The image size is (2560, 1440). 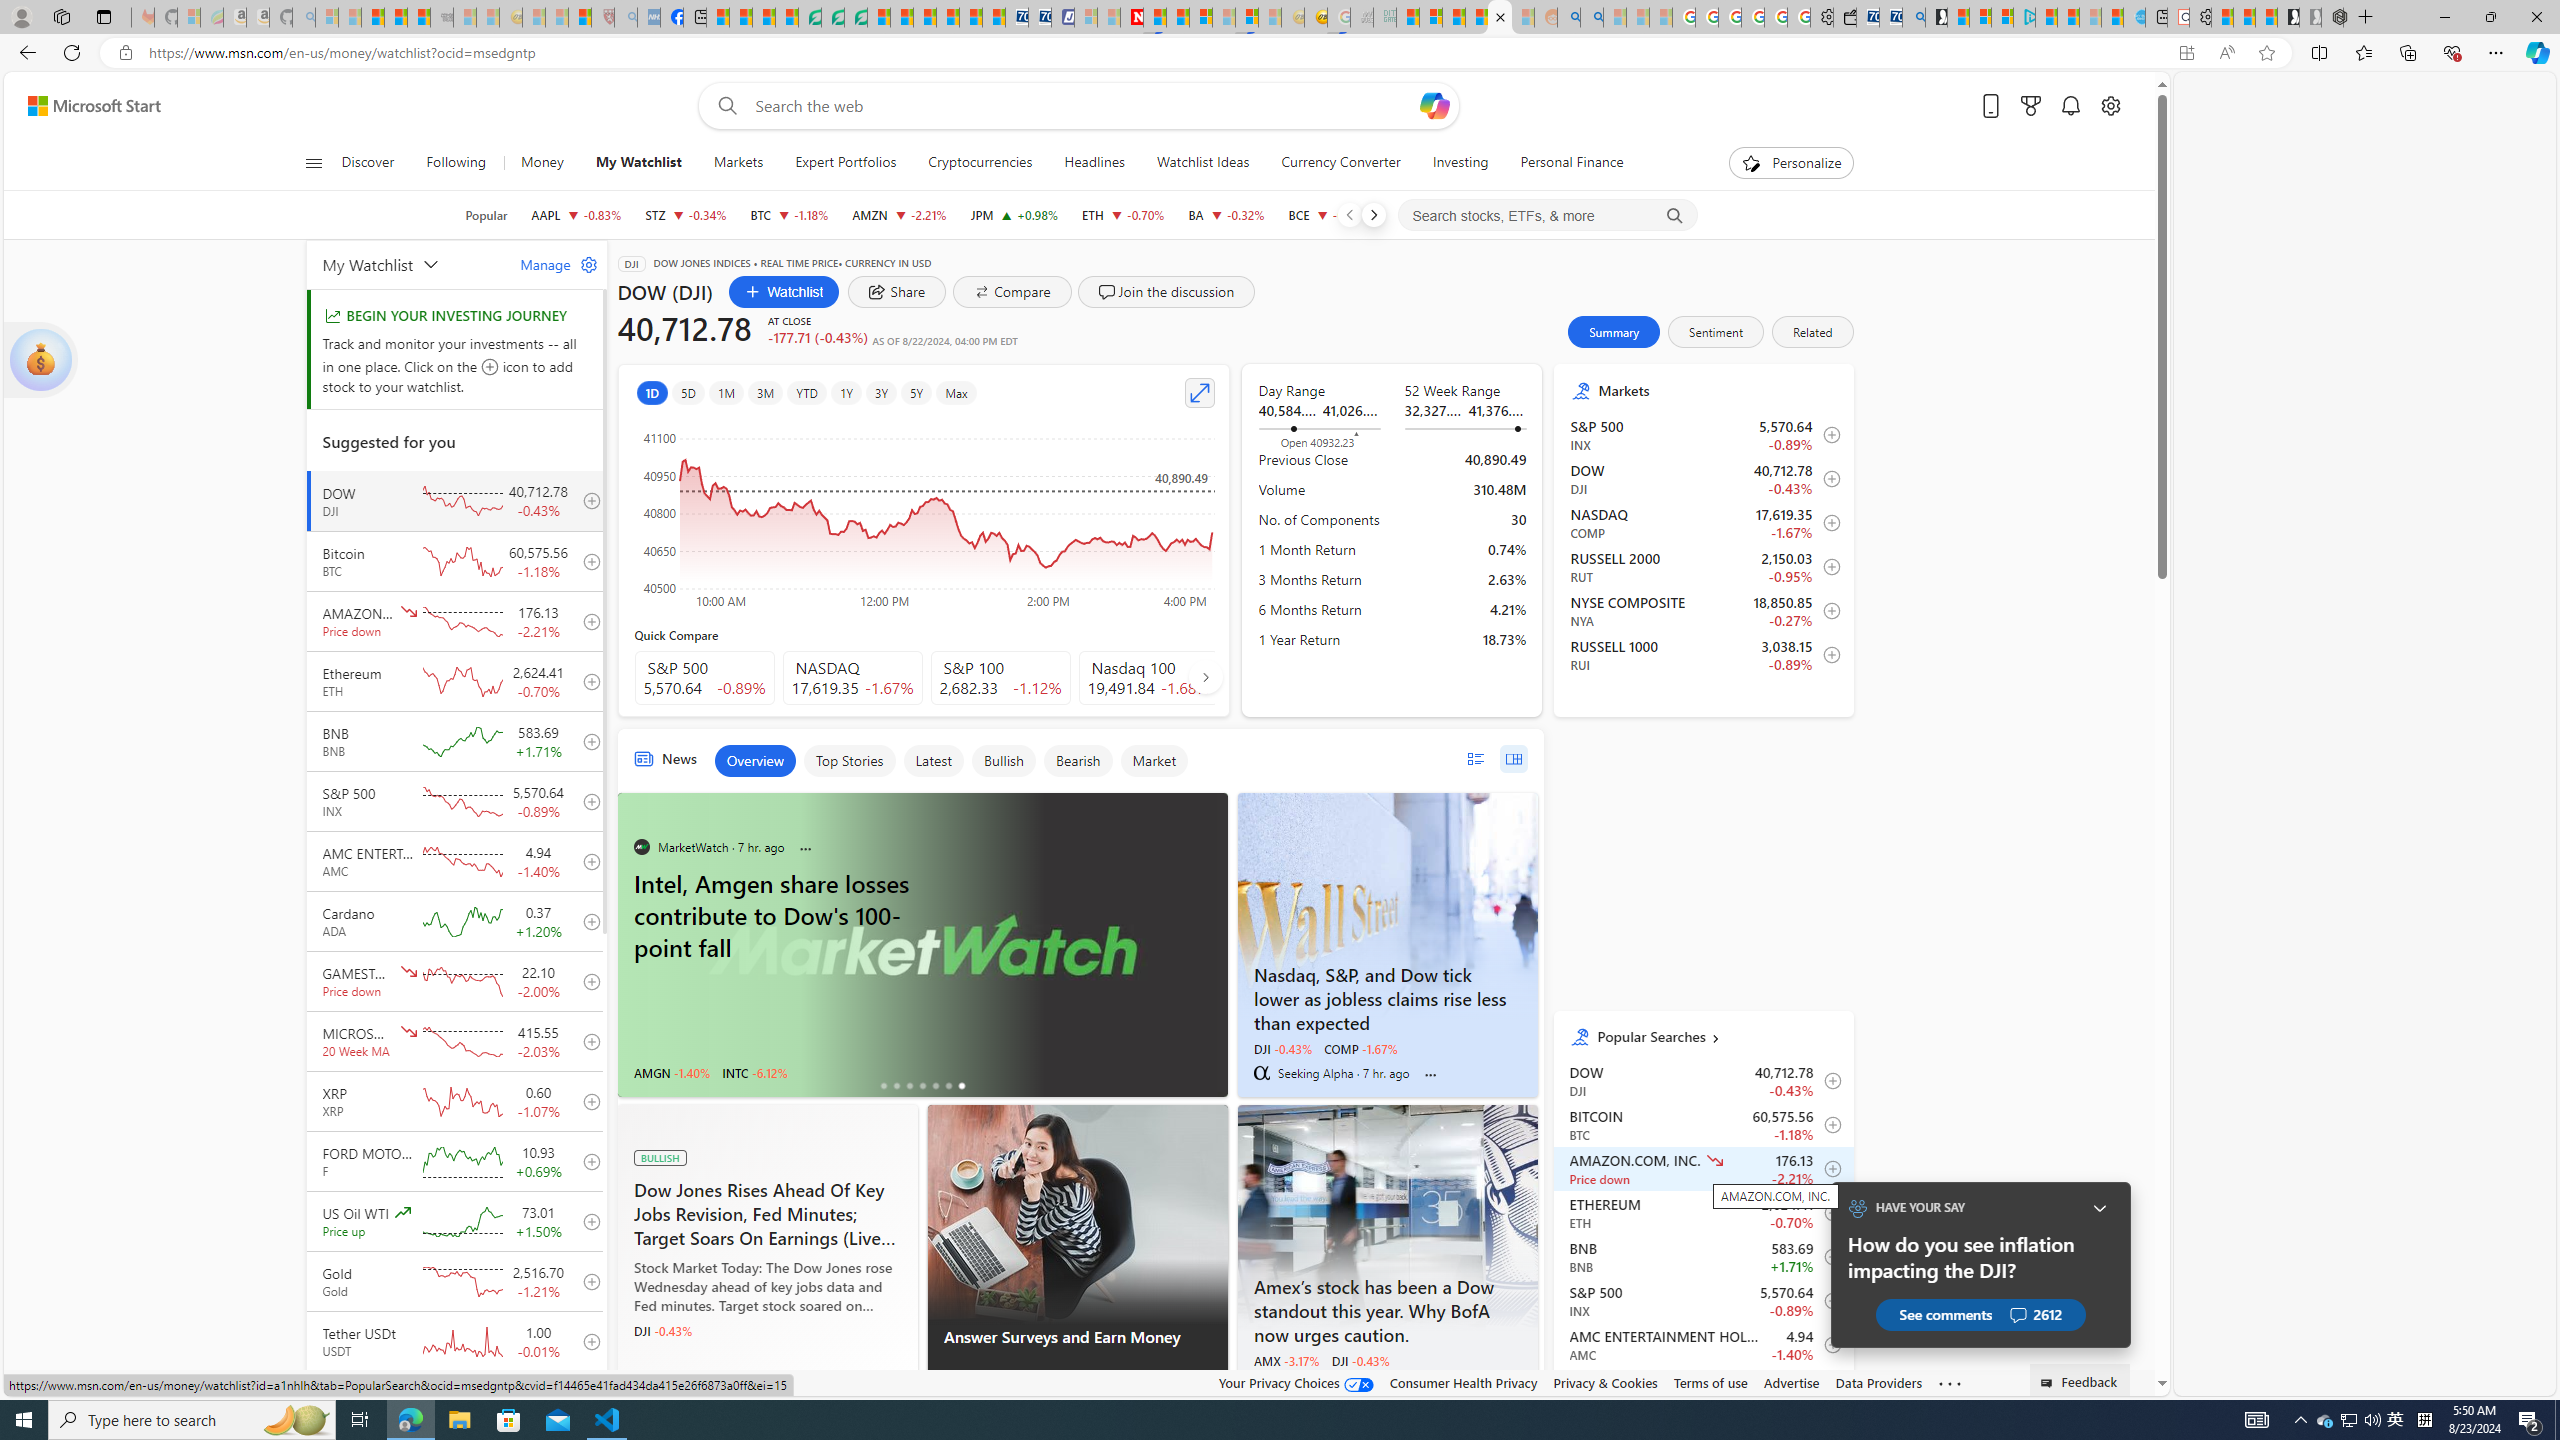 What do you see at coordinates (764, 17) in the screenshot?
I see `World - MSN` at bounding box center [764, 17].